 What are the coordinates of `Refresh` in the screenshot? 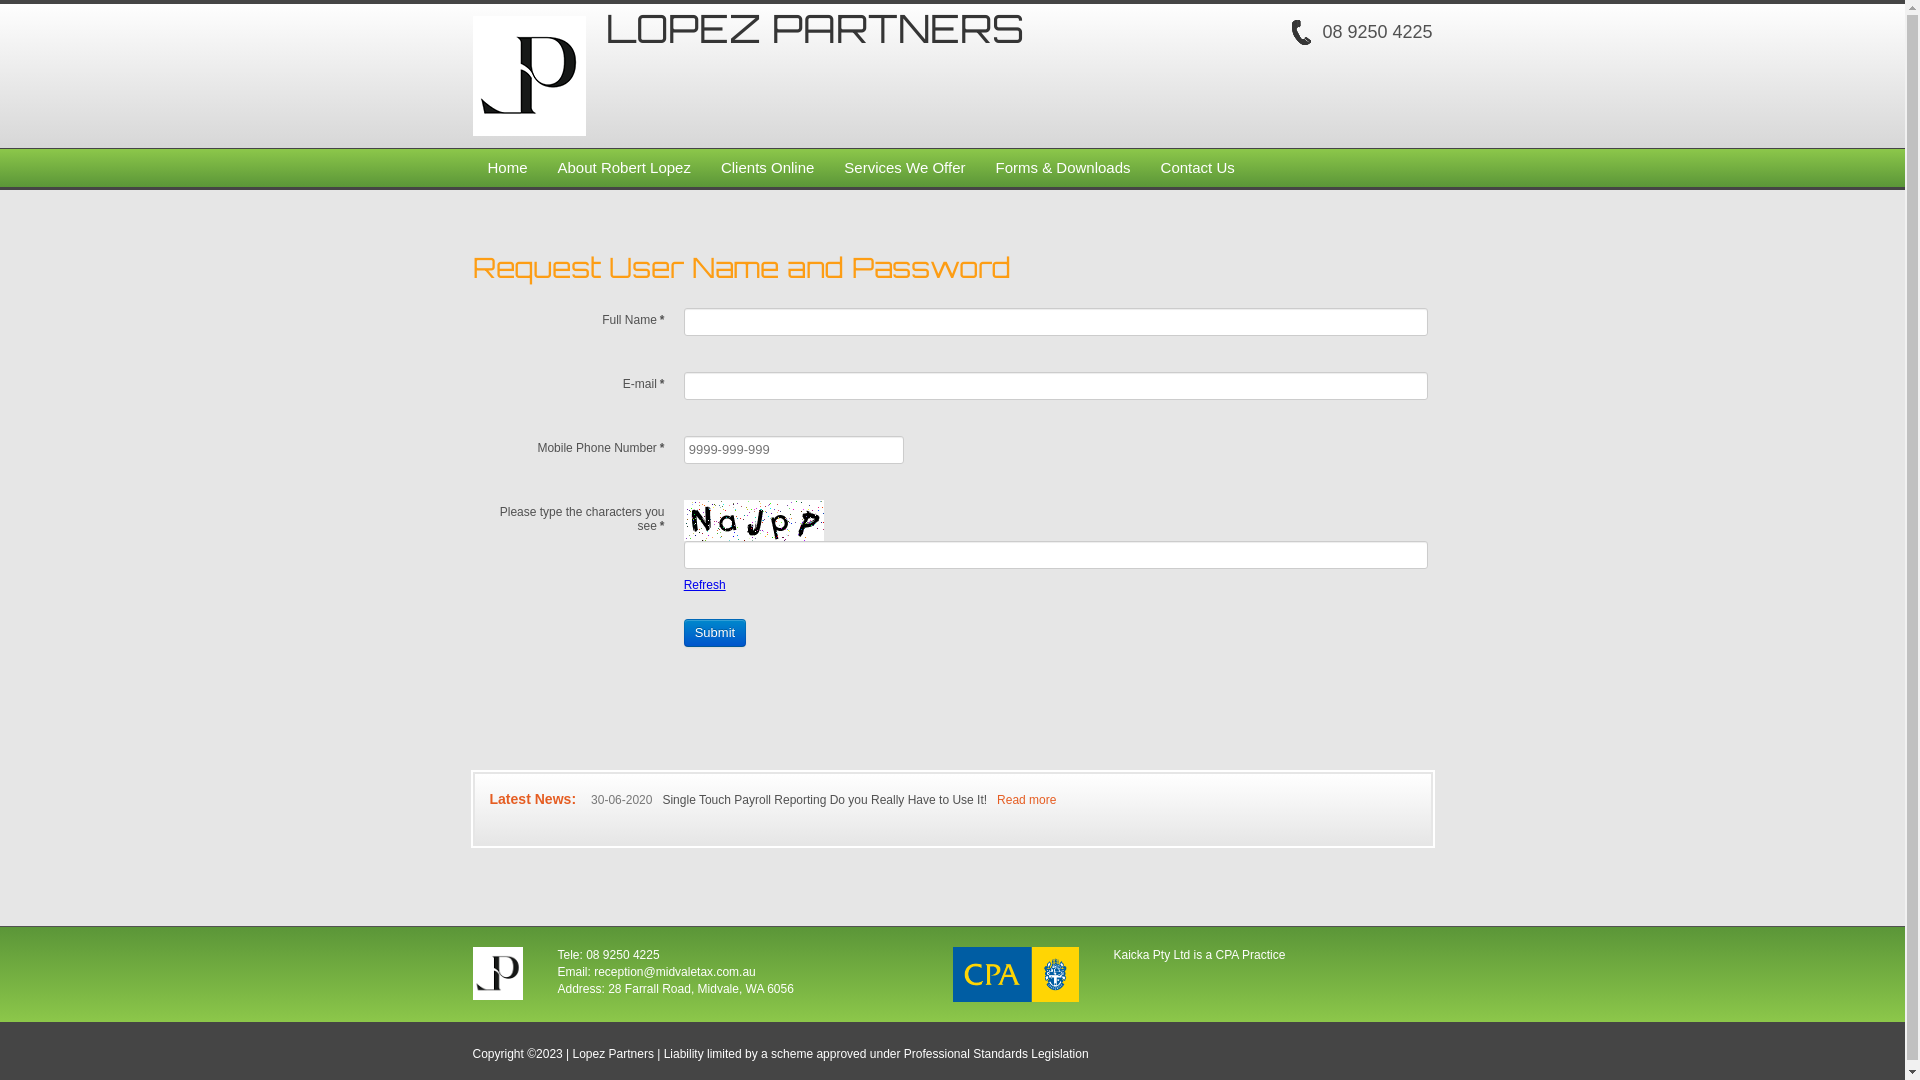 It's located at (705, 585).